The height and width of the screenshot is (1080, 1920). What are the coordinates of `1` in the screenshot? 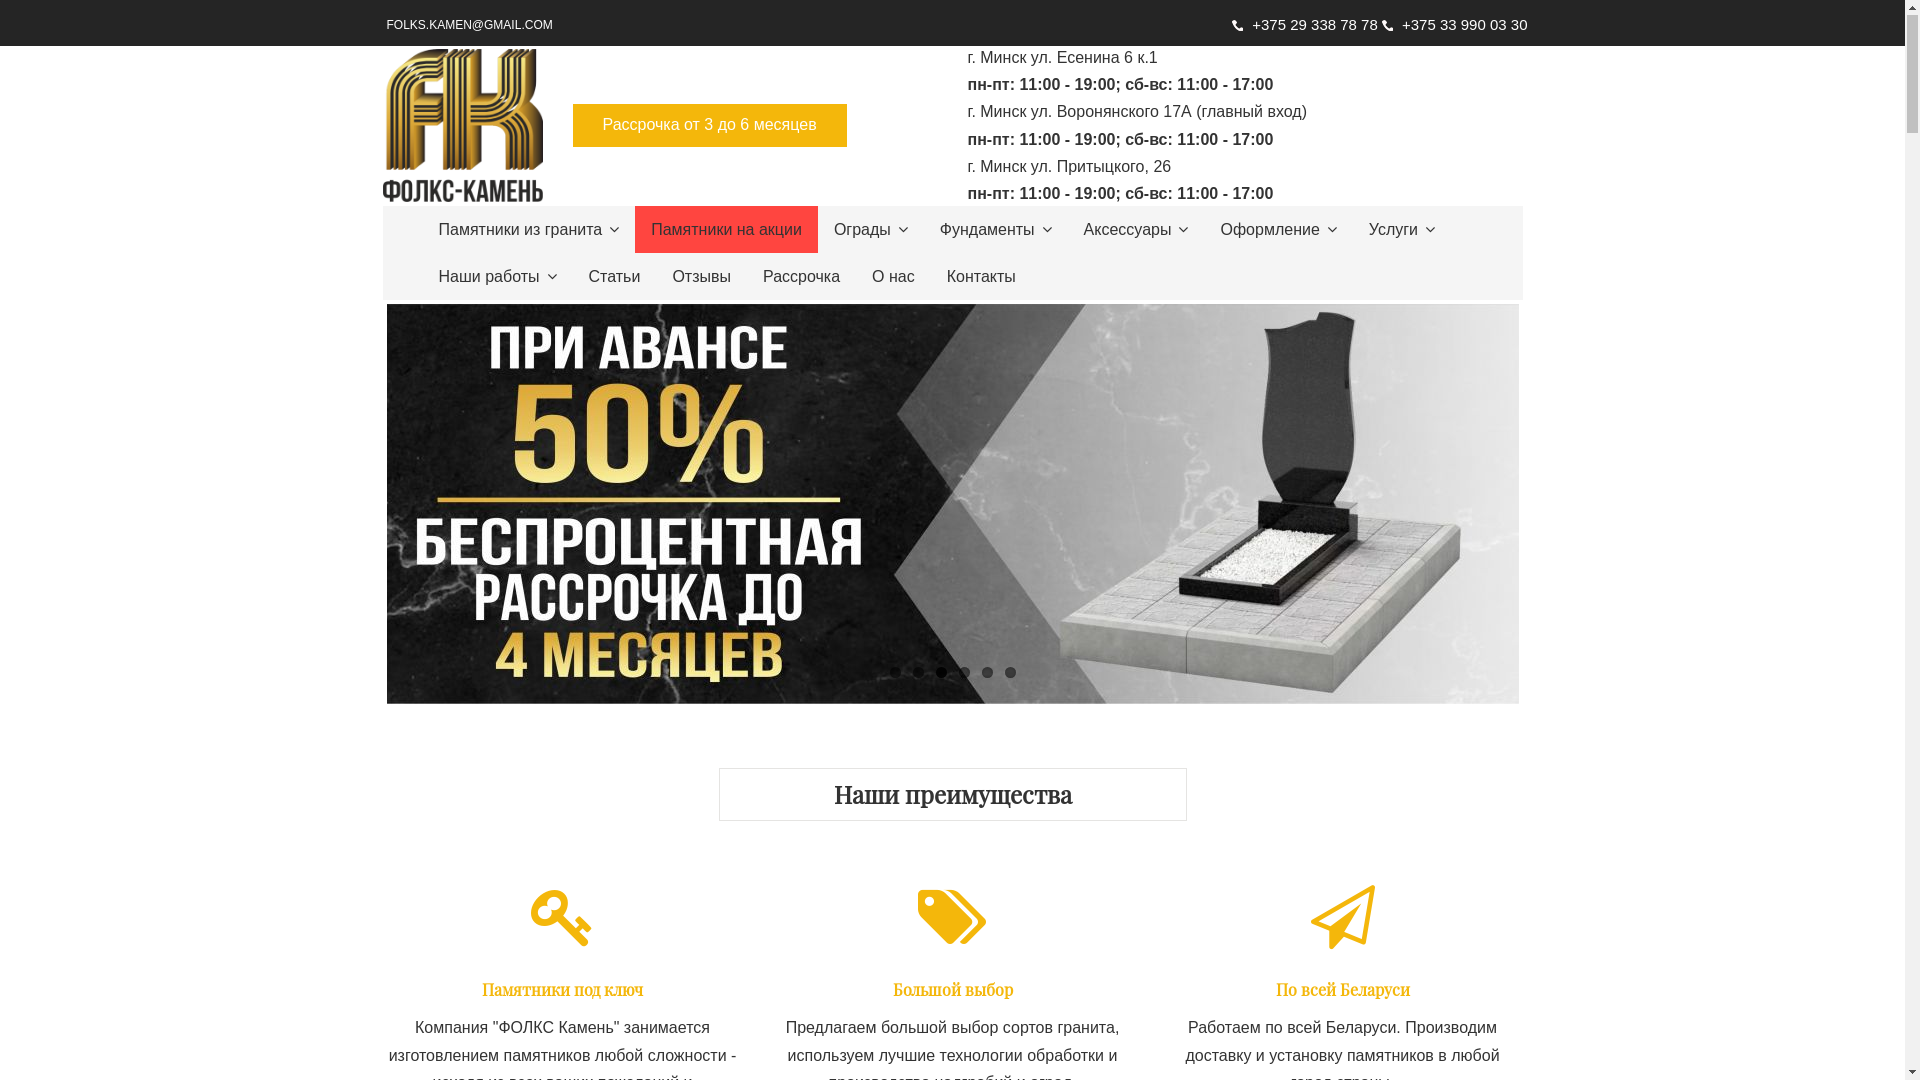 It's located at (896, 674).